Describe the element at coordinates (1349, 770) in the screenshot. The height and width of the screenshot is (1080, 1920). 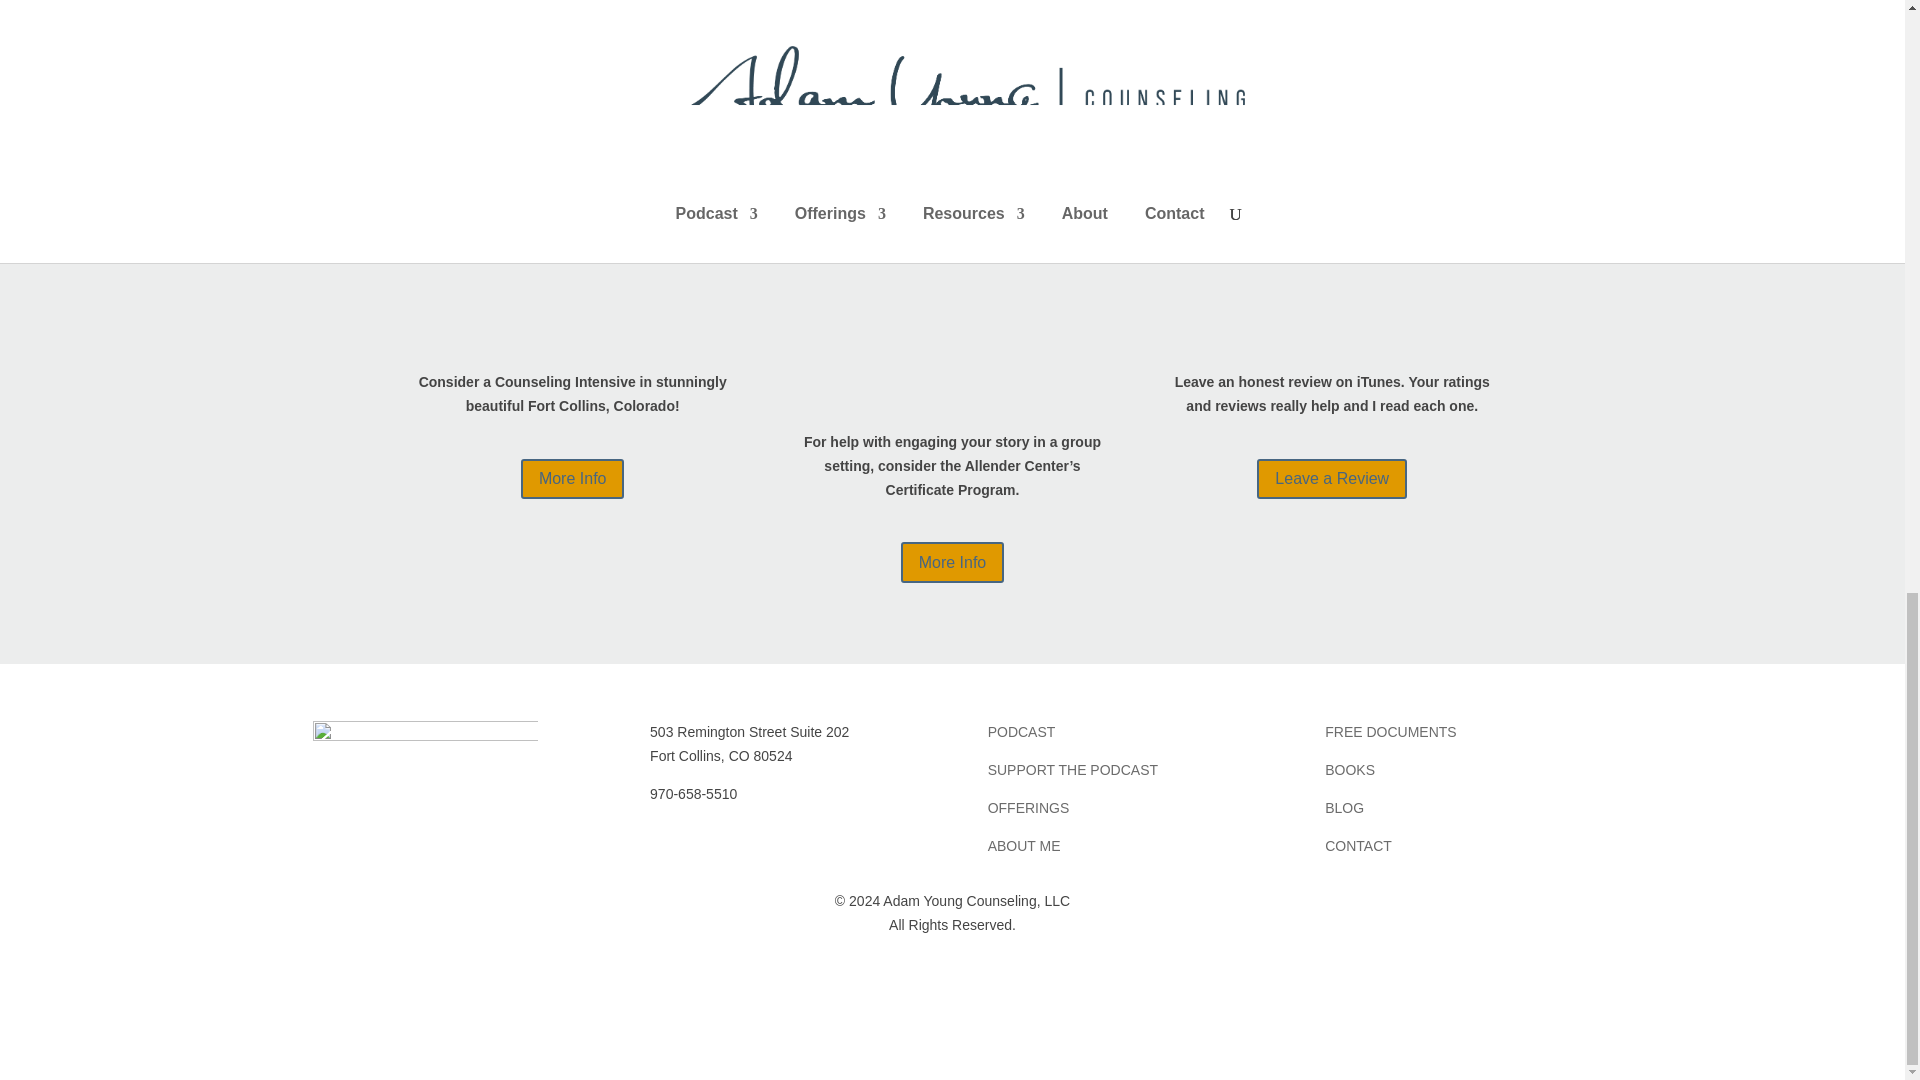
I see `BOOKS` at that location.